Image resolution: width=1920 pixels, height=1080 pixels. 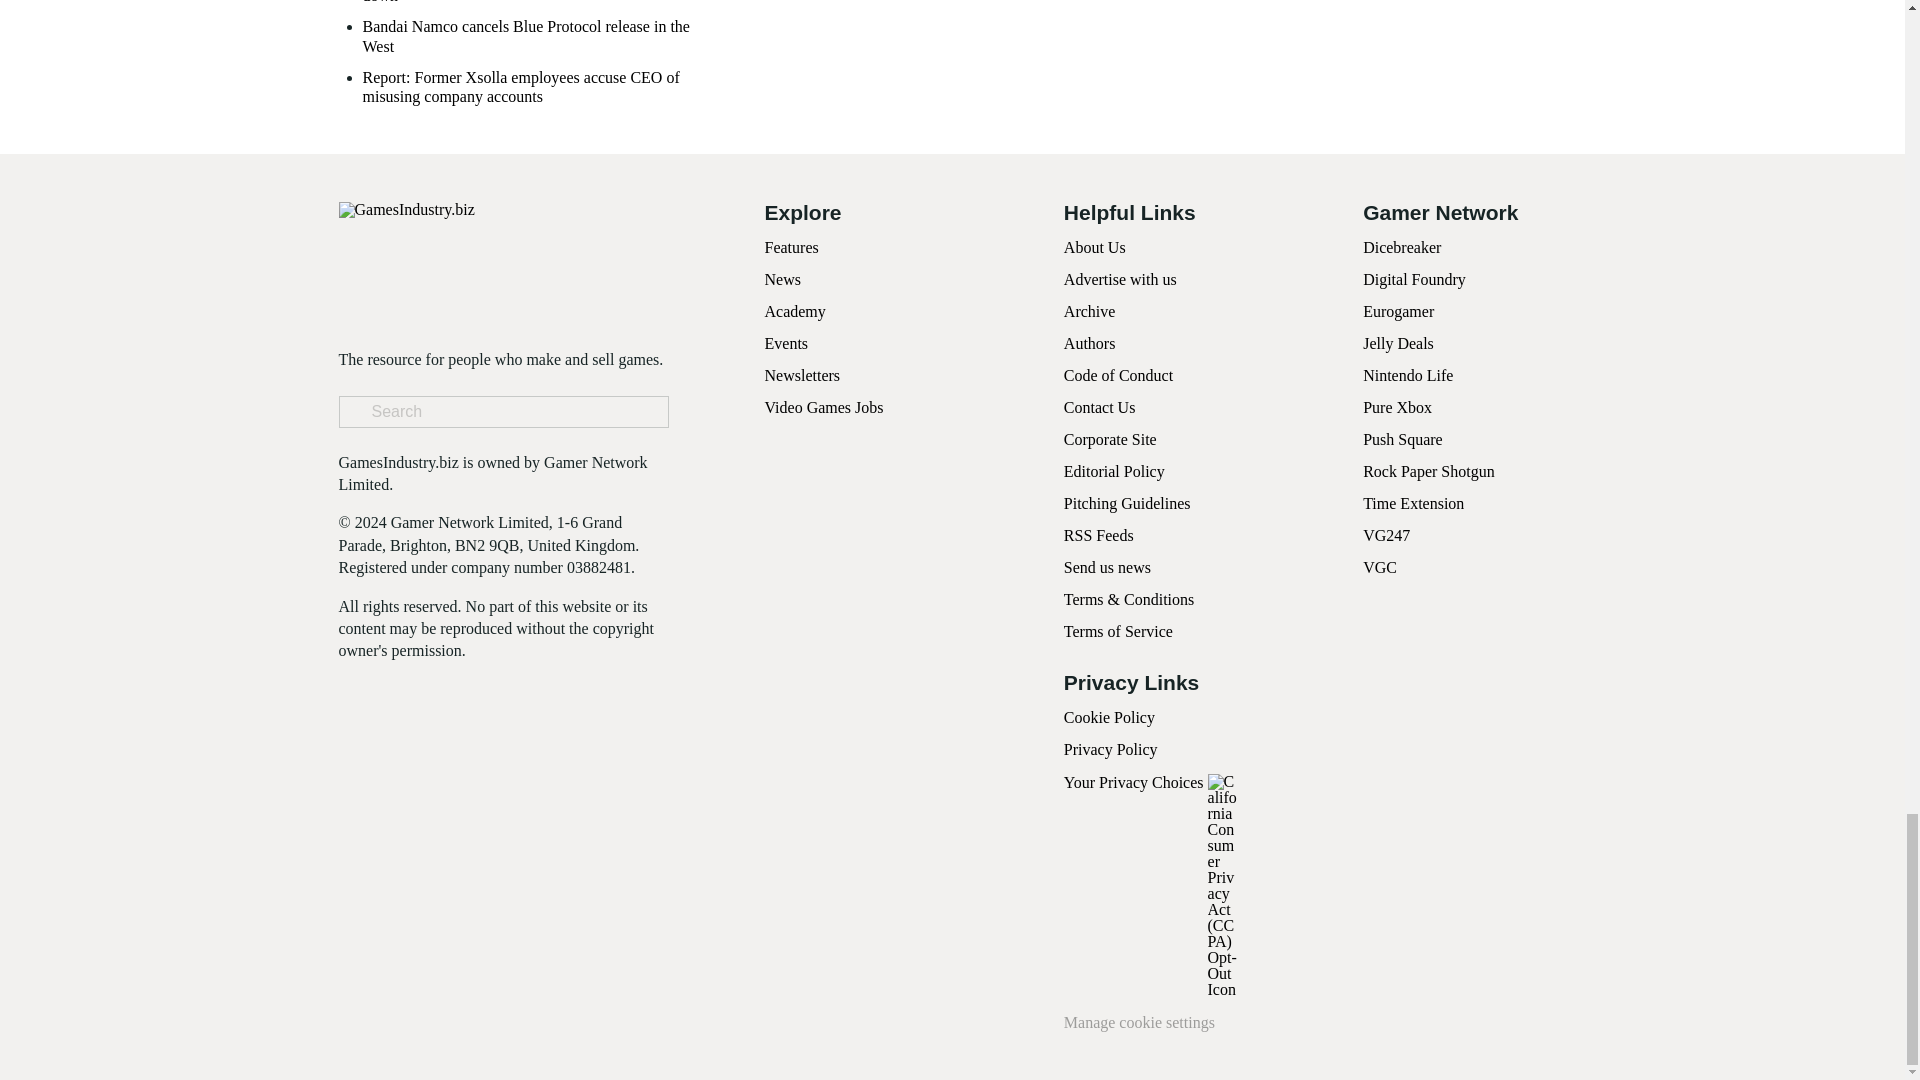 I want to click on Bandai Namco cancels Blue Protocol release in the West, so click(x=540, y=36).